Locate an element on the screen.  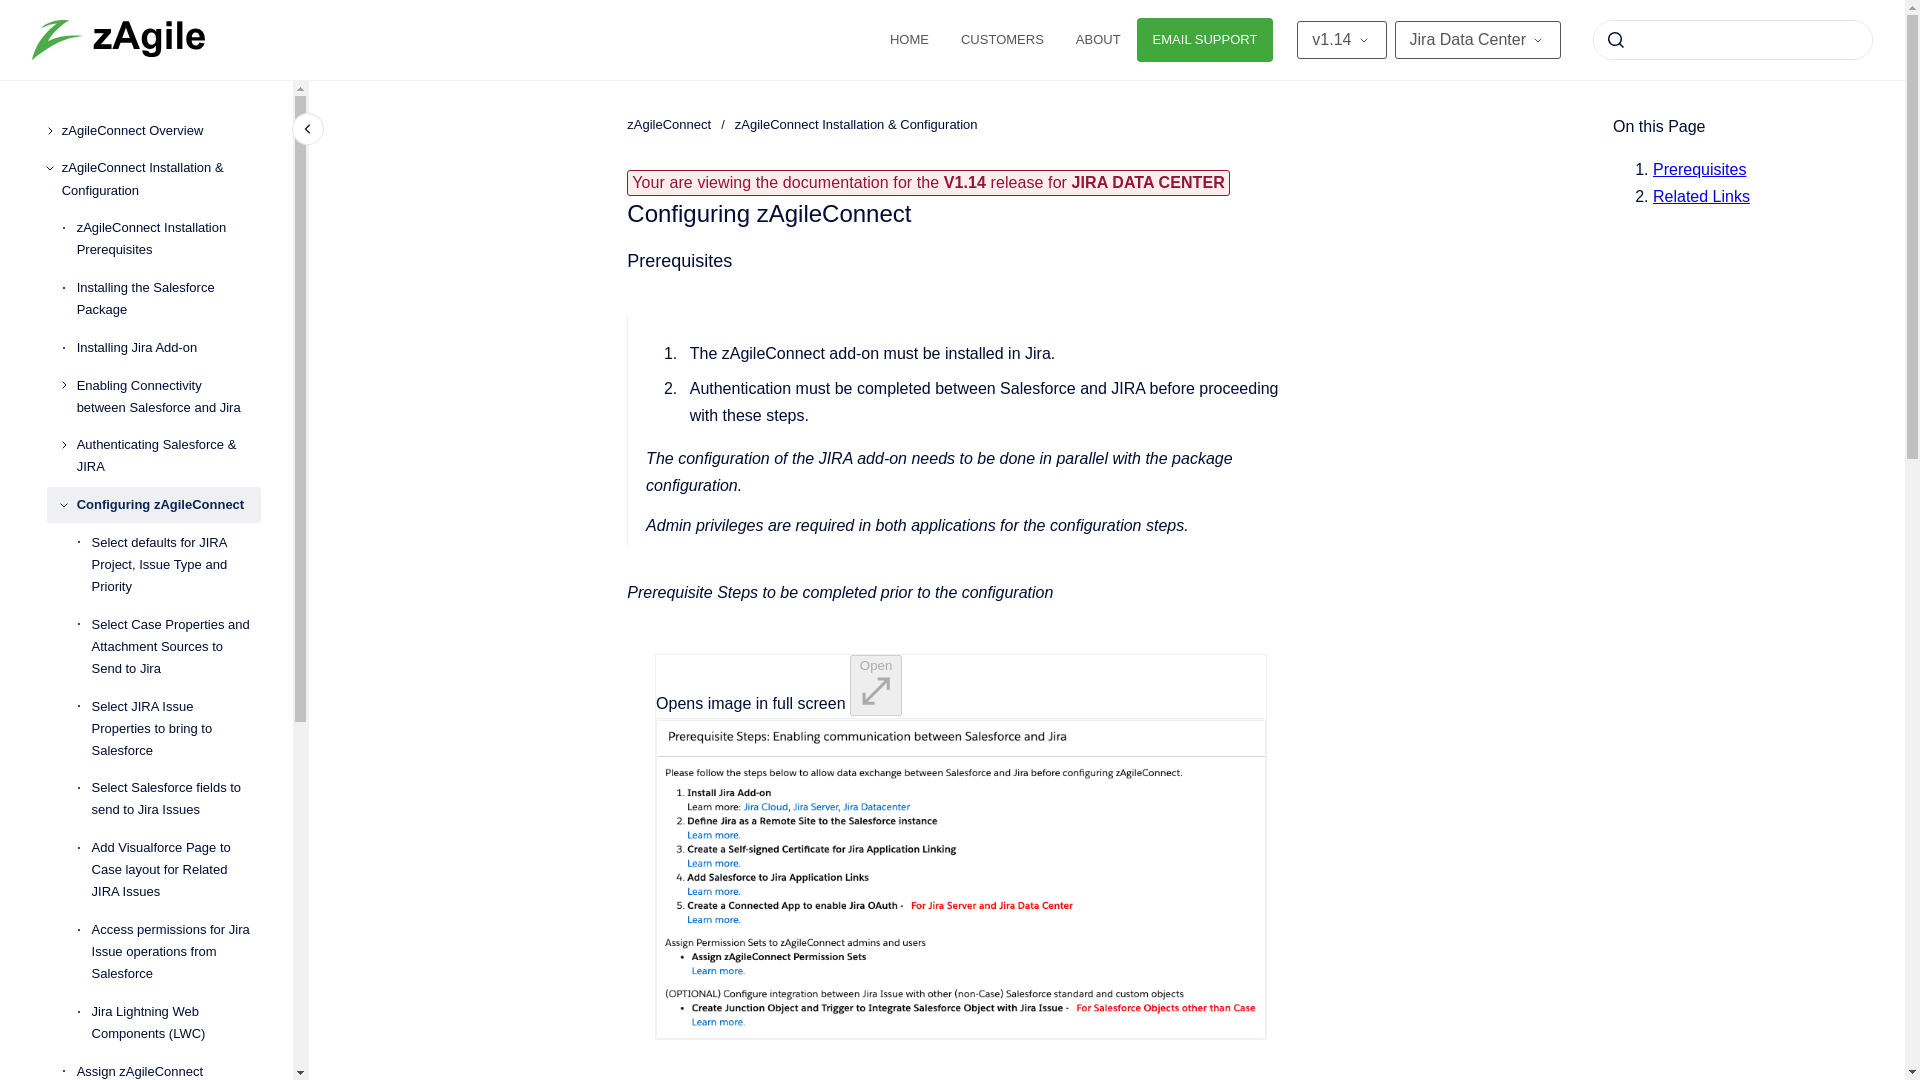
zAgileConnect Installation Prerequisites is located at coordinates (168, 238).